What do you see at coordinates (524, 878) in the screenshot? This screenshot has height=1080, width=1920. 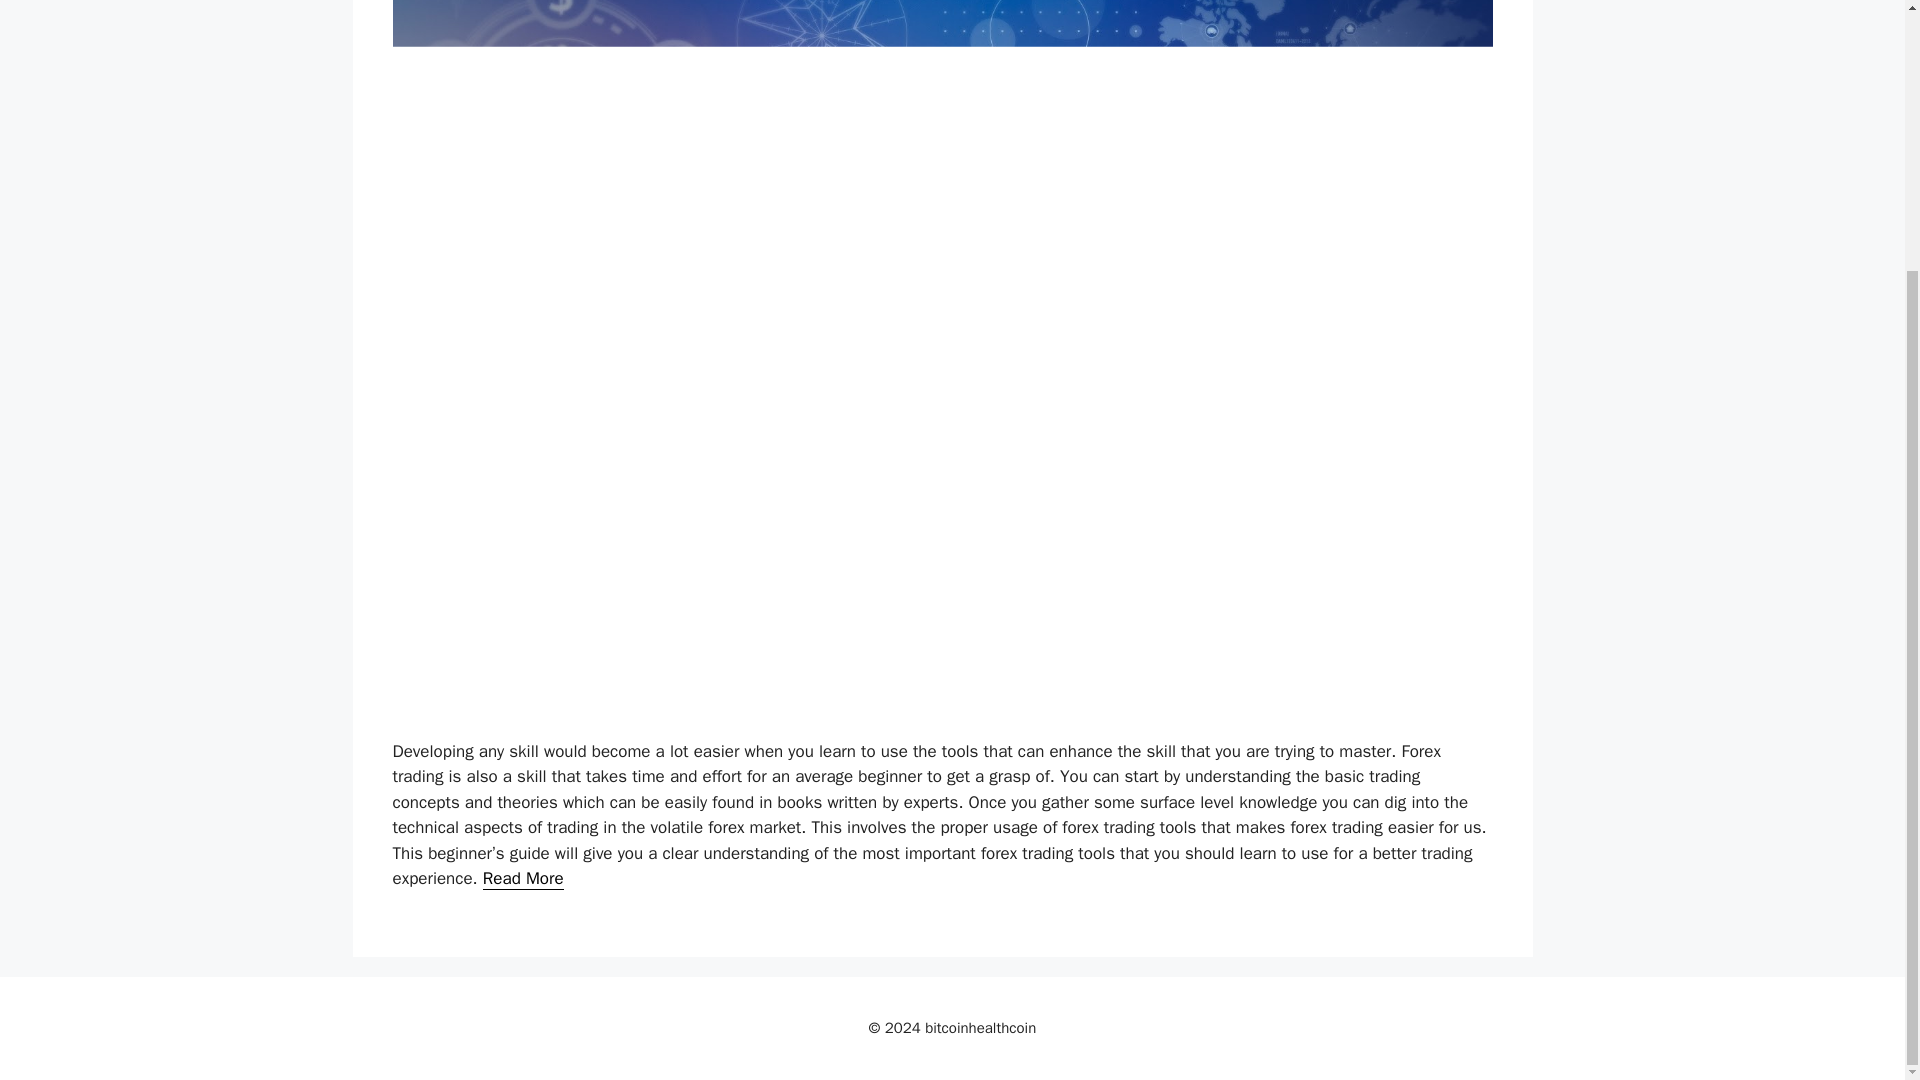 I see `Read More` at bounding box center [524, 878].